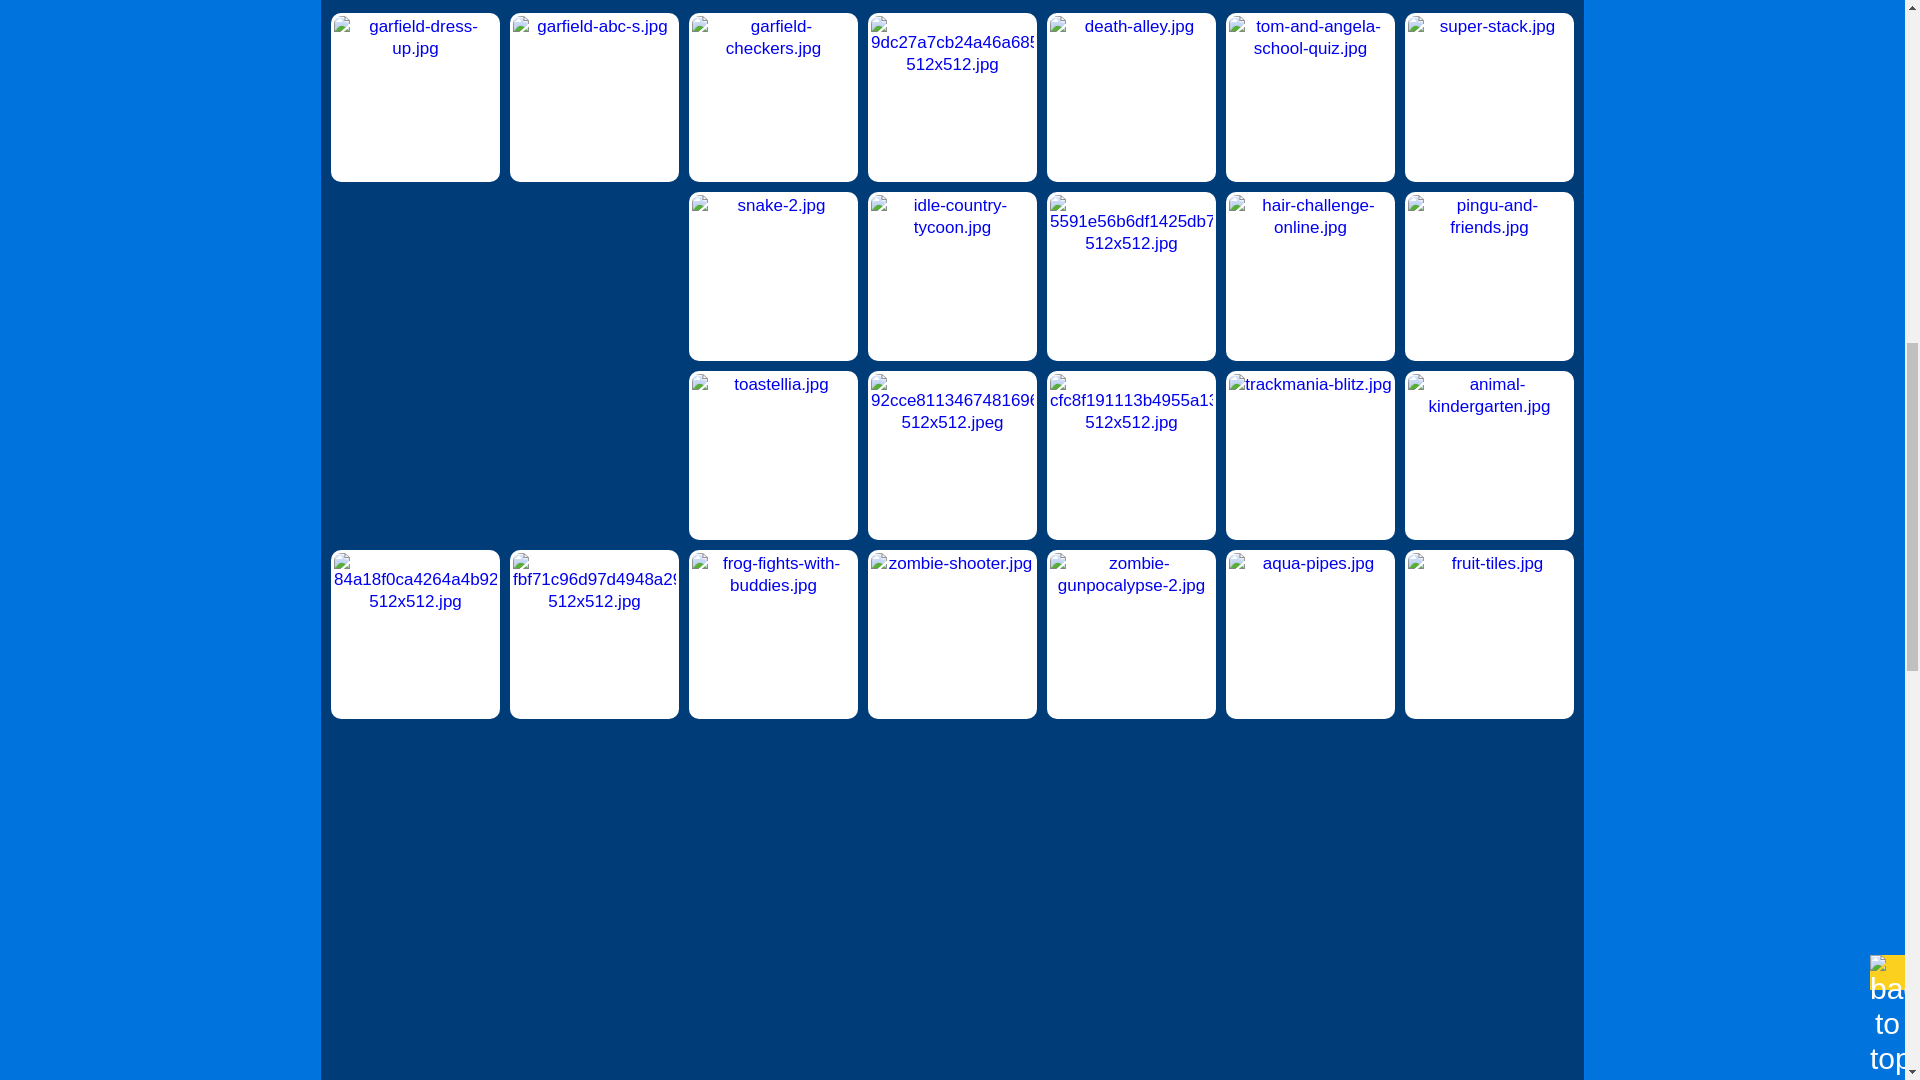 The image size is (1920, 1080). I want to click on Garfield Dress Up, so click(414, 97).